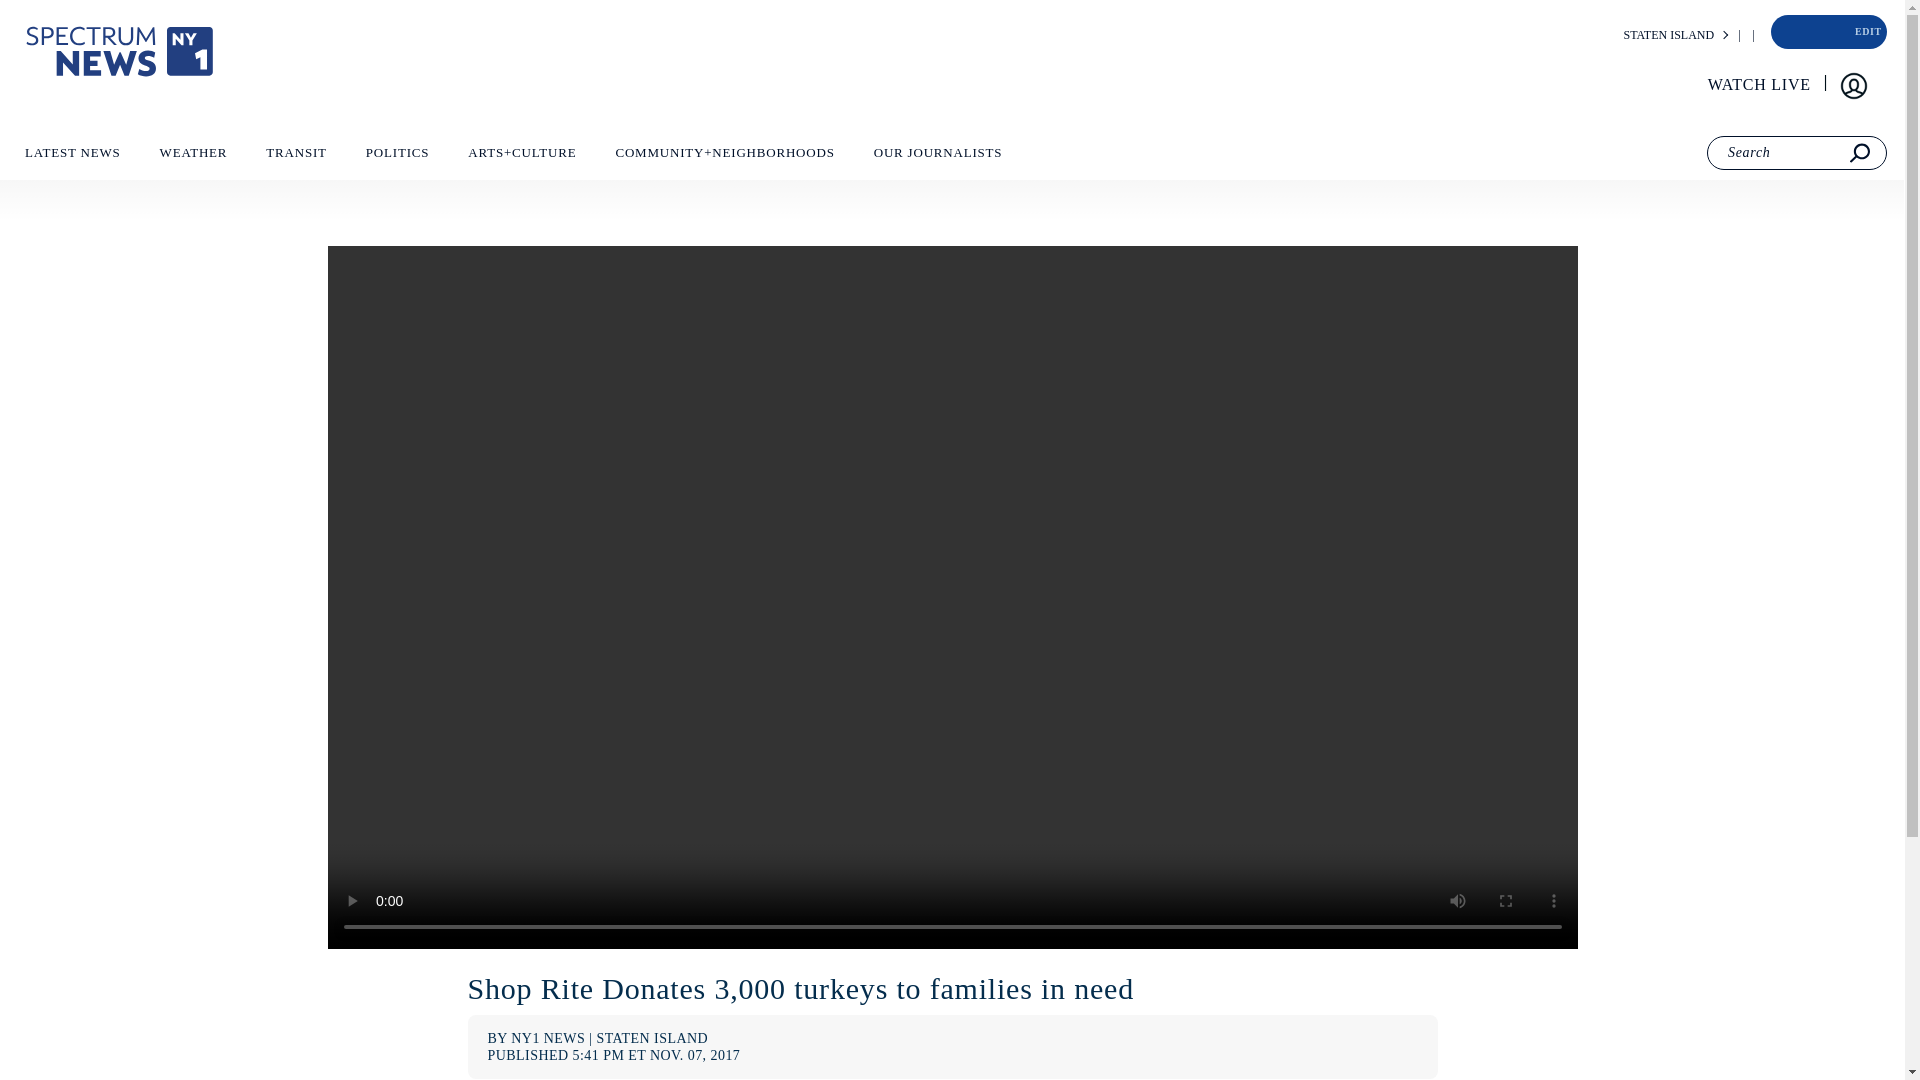 The width and height of the screenshot is (1920, 1080). What do you see at coordinates (72, 157) in the screenshot?
I see `LATEST NEWS` at bounding box center [72, 157].